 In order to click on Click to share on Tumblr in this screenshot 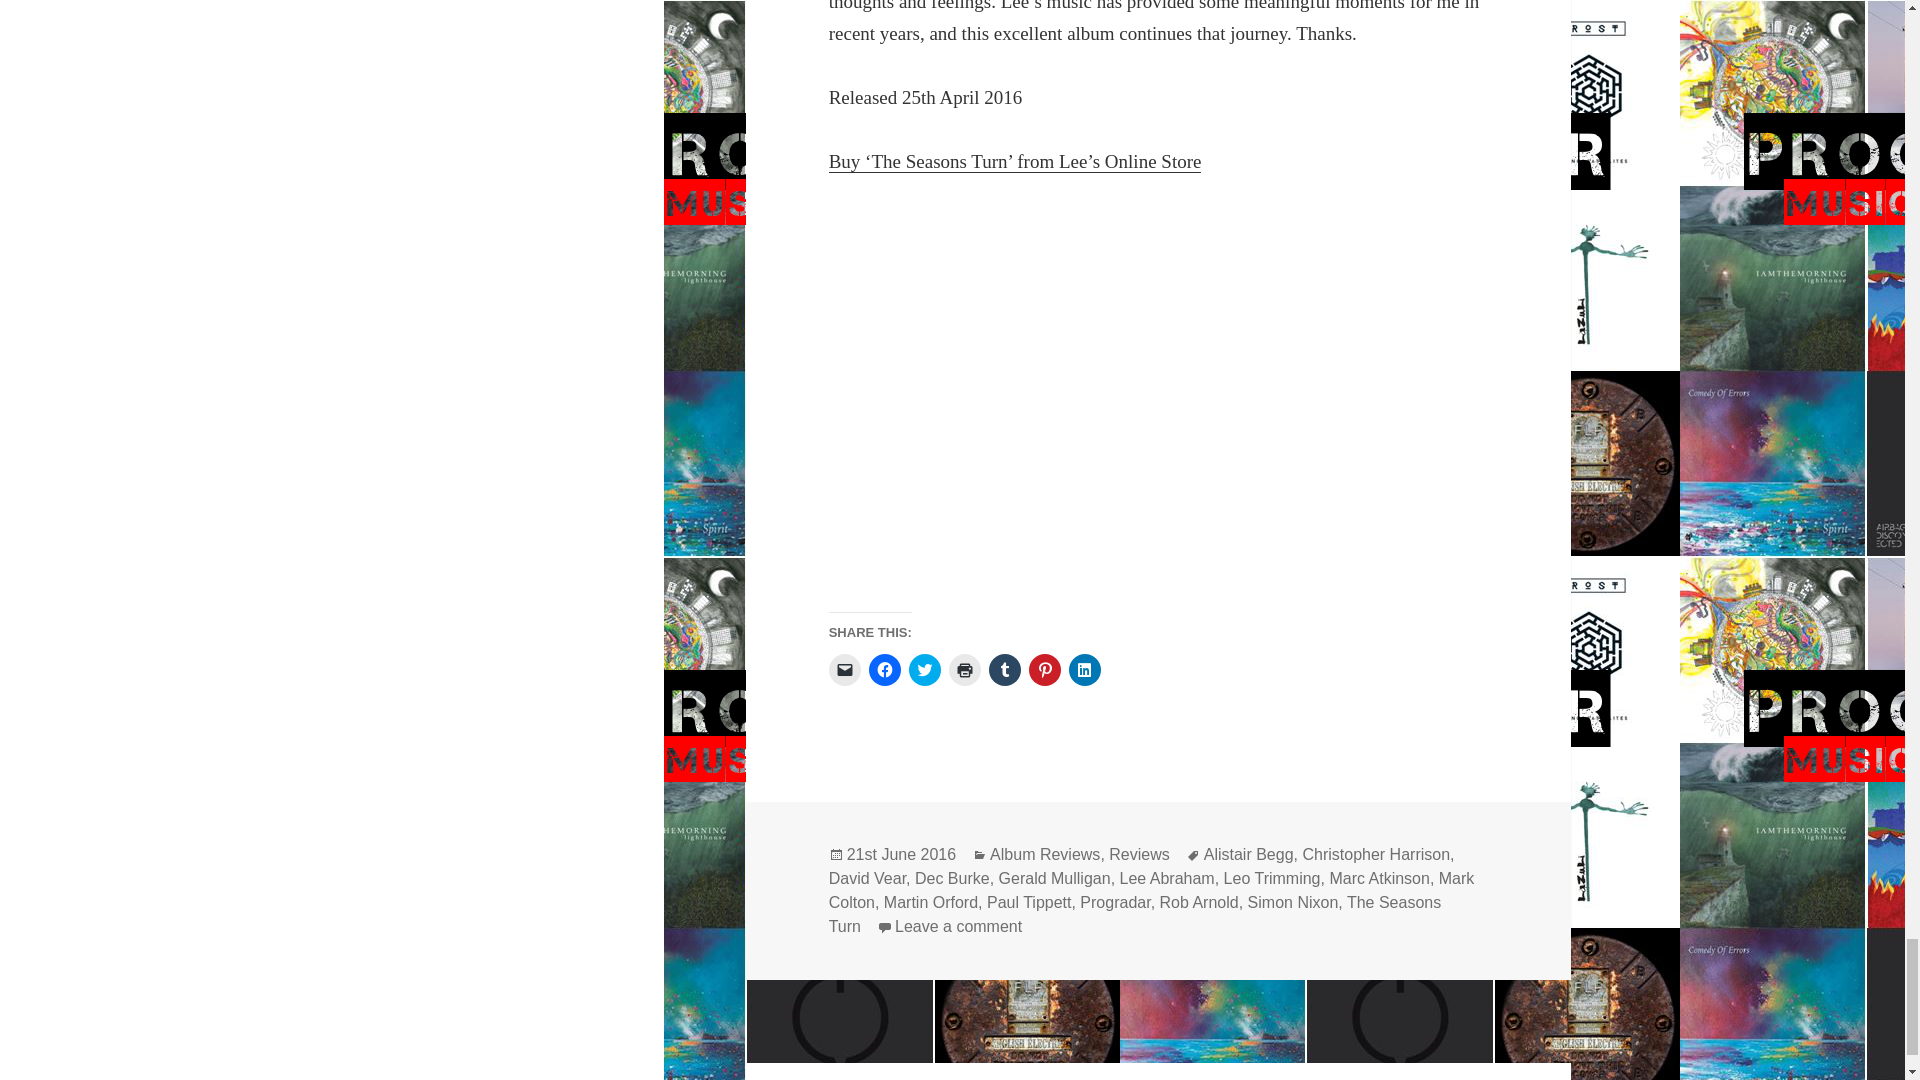, I will do `click(1004, 670)`.